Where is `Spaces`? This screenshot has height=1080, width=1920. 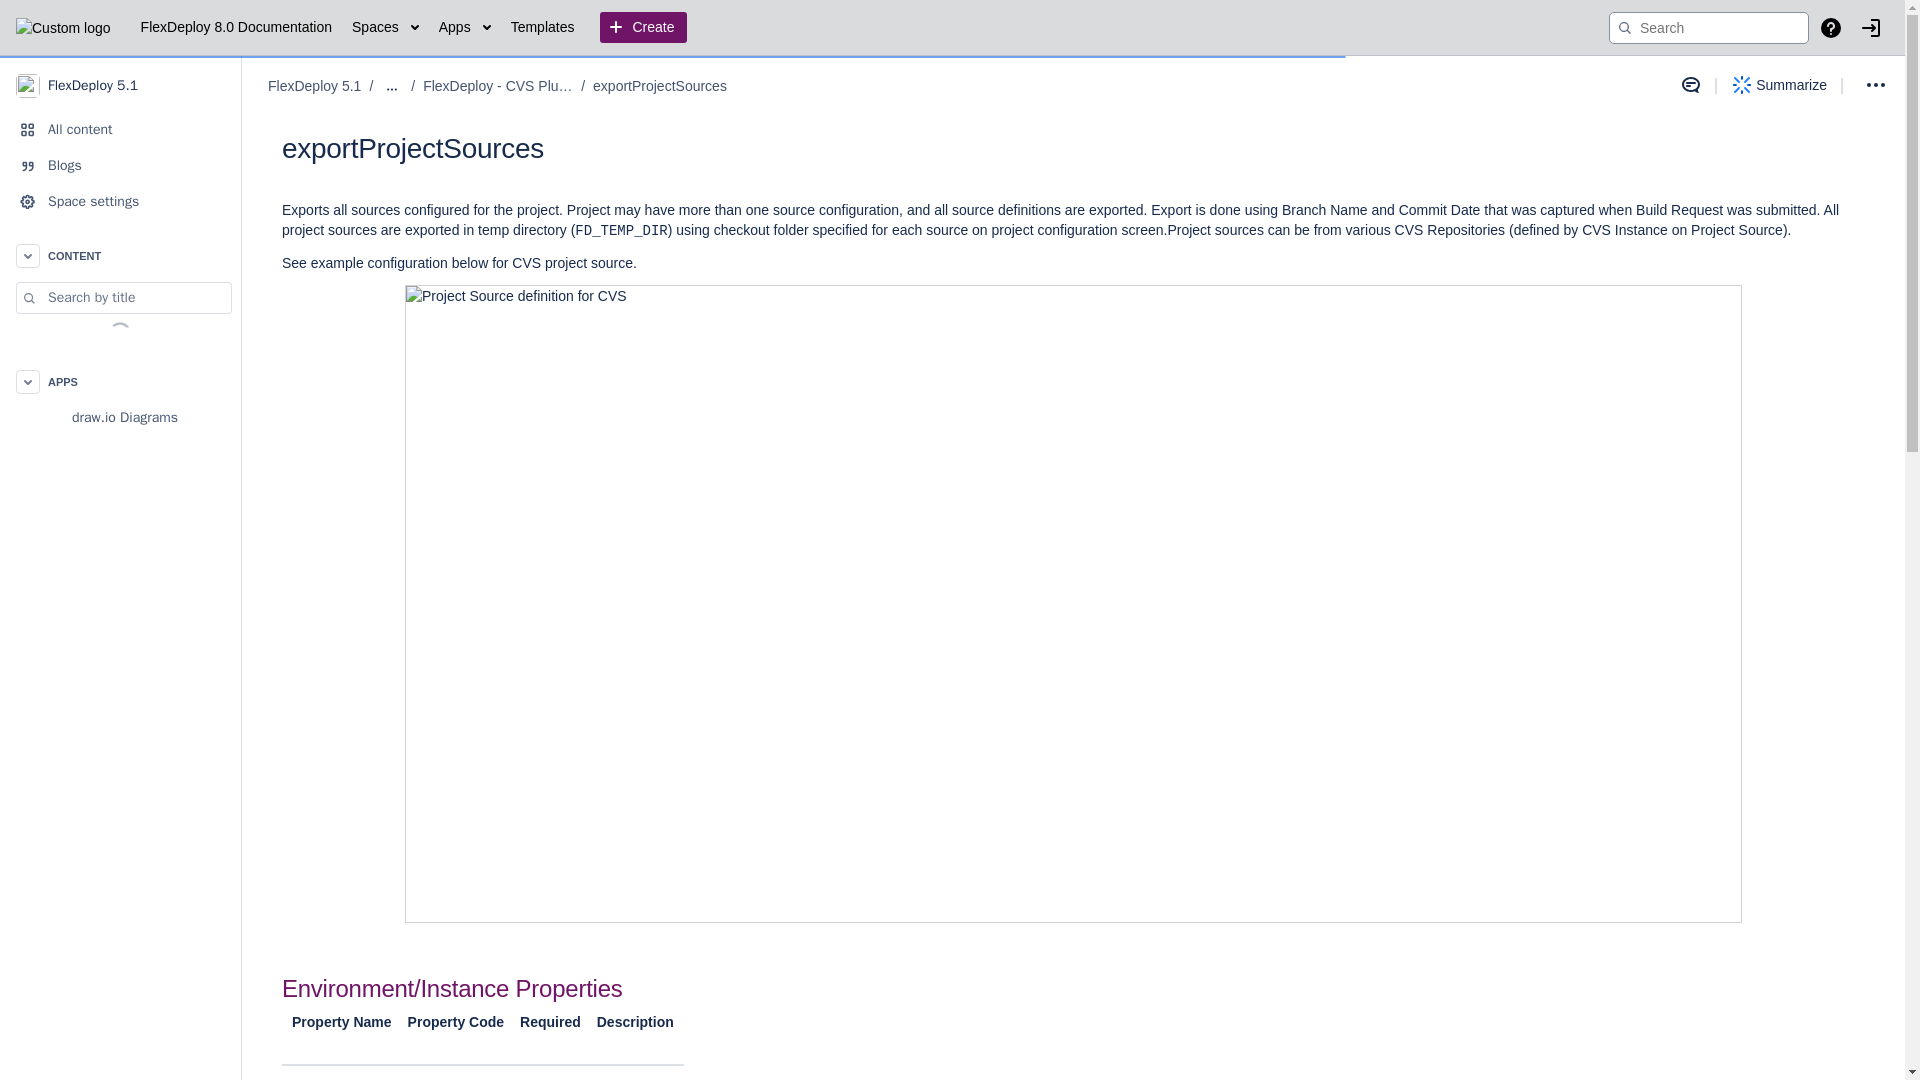 Spaces is located at coordinates (384, 28).